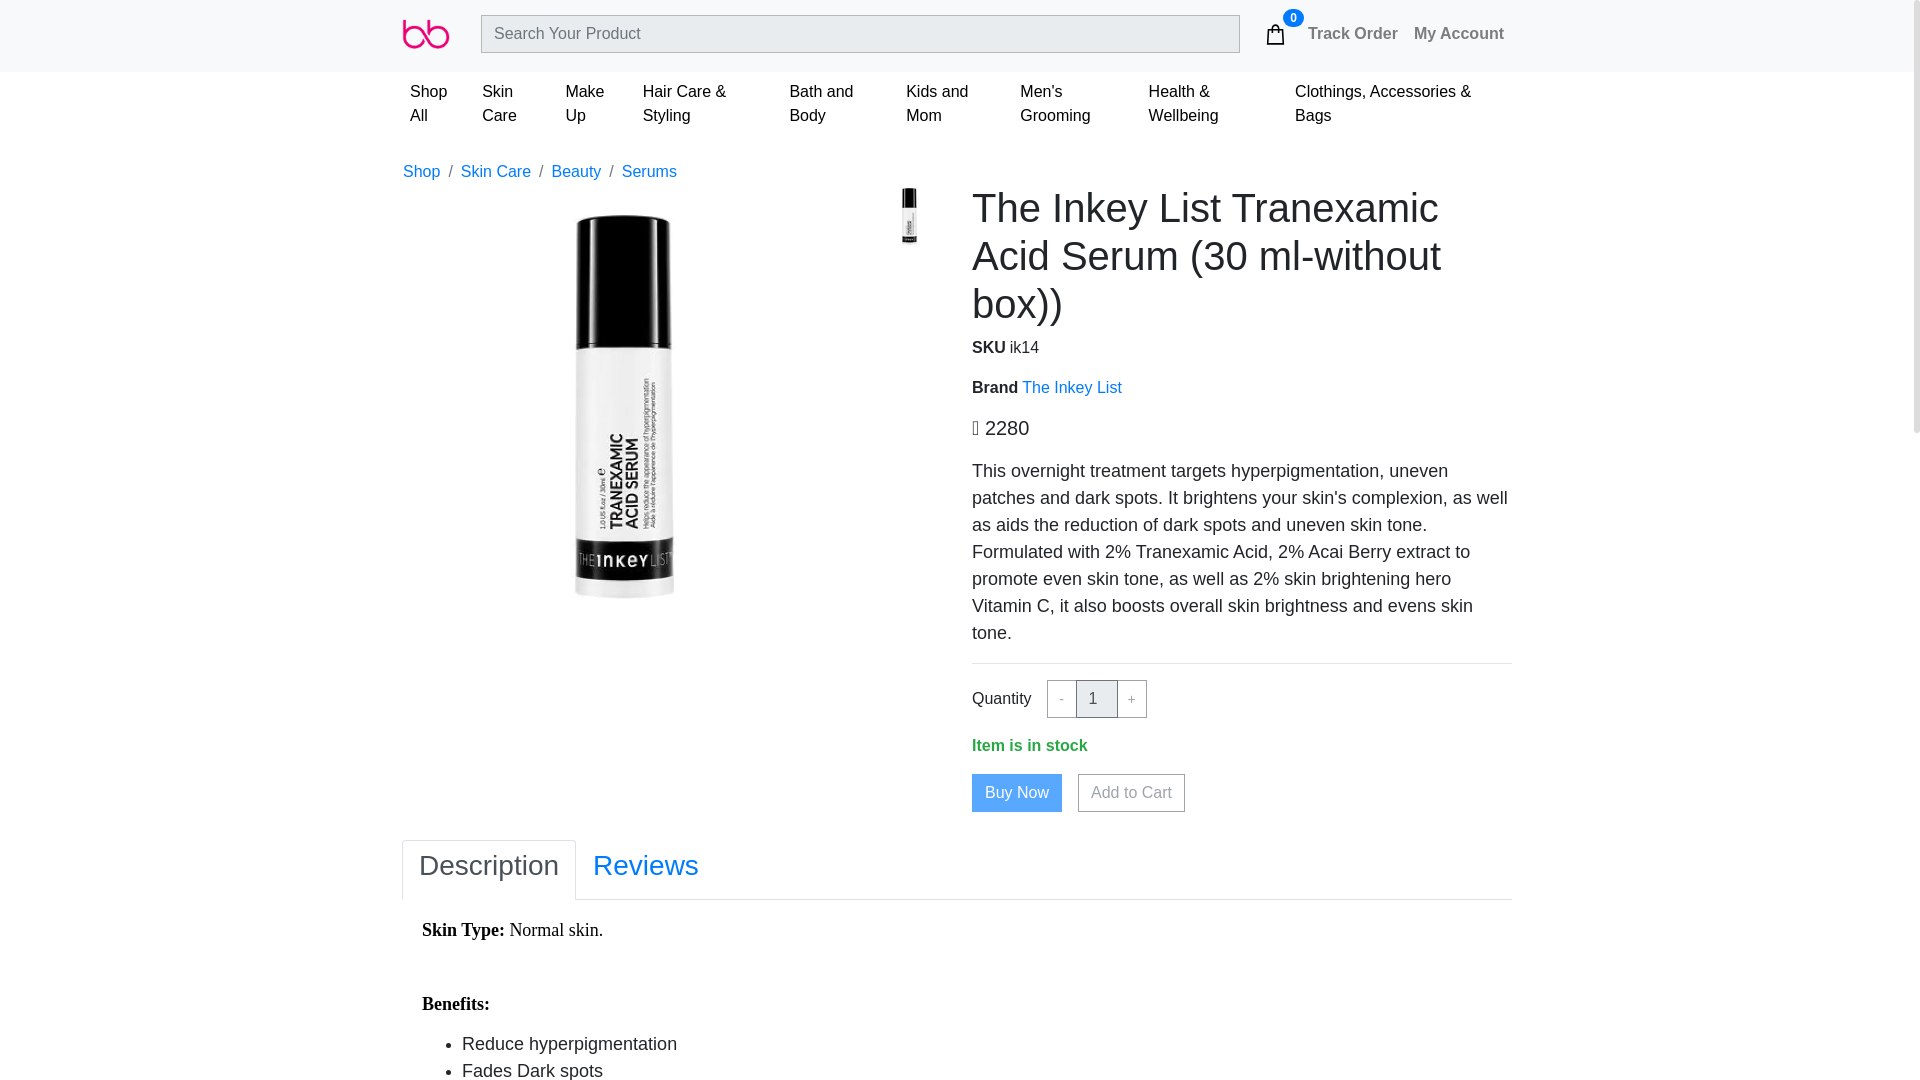 This screenshot has height=1080, width=1920. Describe the element at coordinates (515, 104) in the screenshot. I see `Skin Care` at that location.